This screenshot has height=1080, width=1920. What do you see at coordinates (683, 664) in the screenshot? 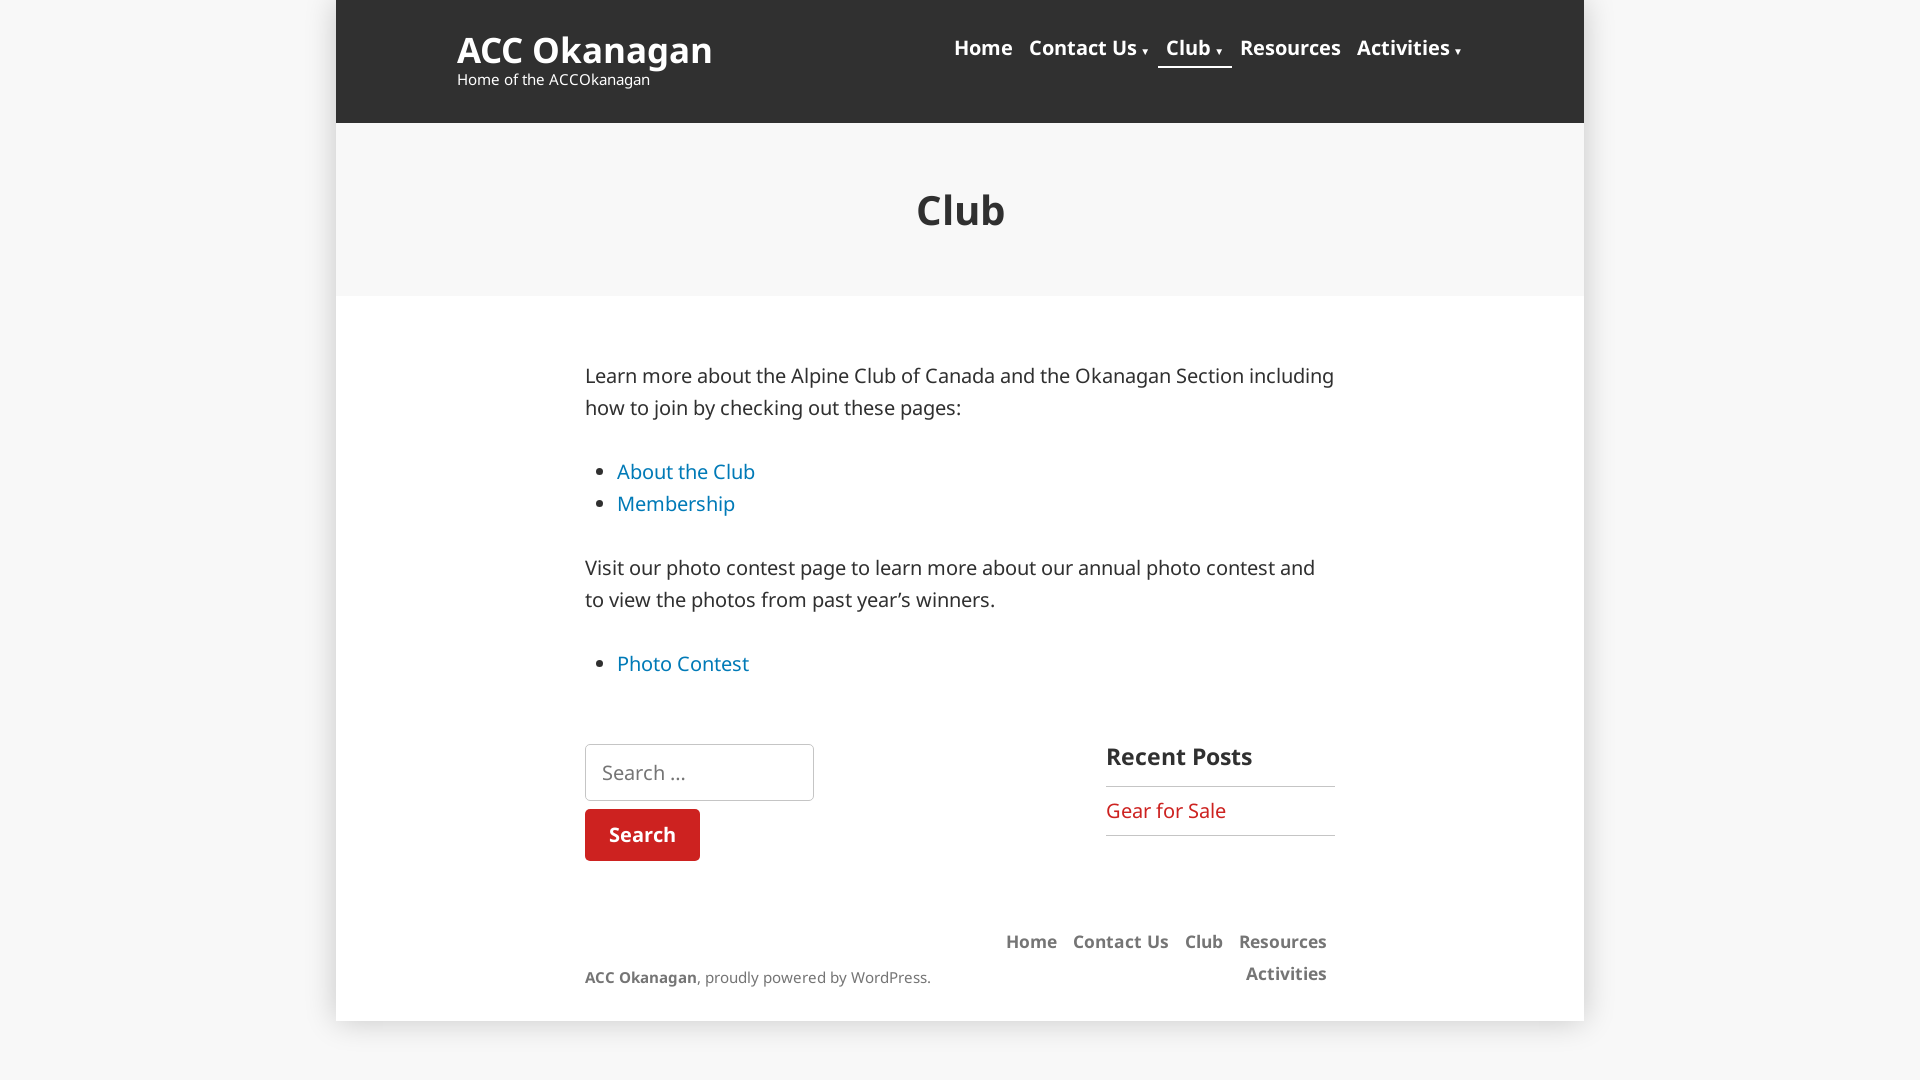
I see `Photo Contest` at bounding box center [683, 664].